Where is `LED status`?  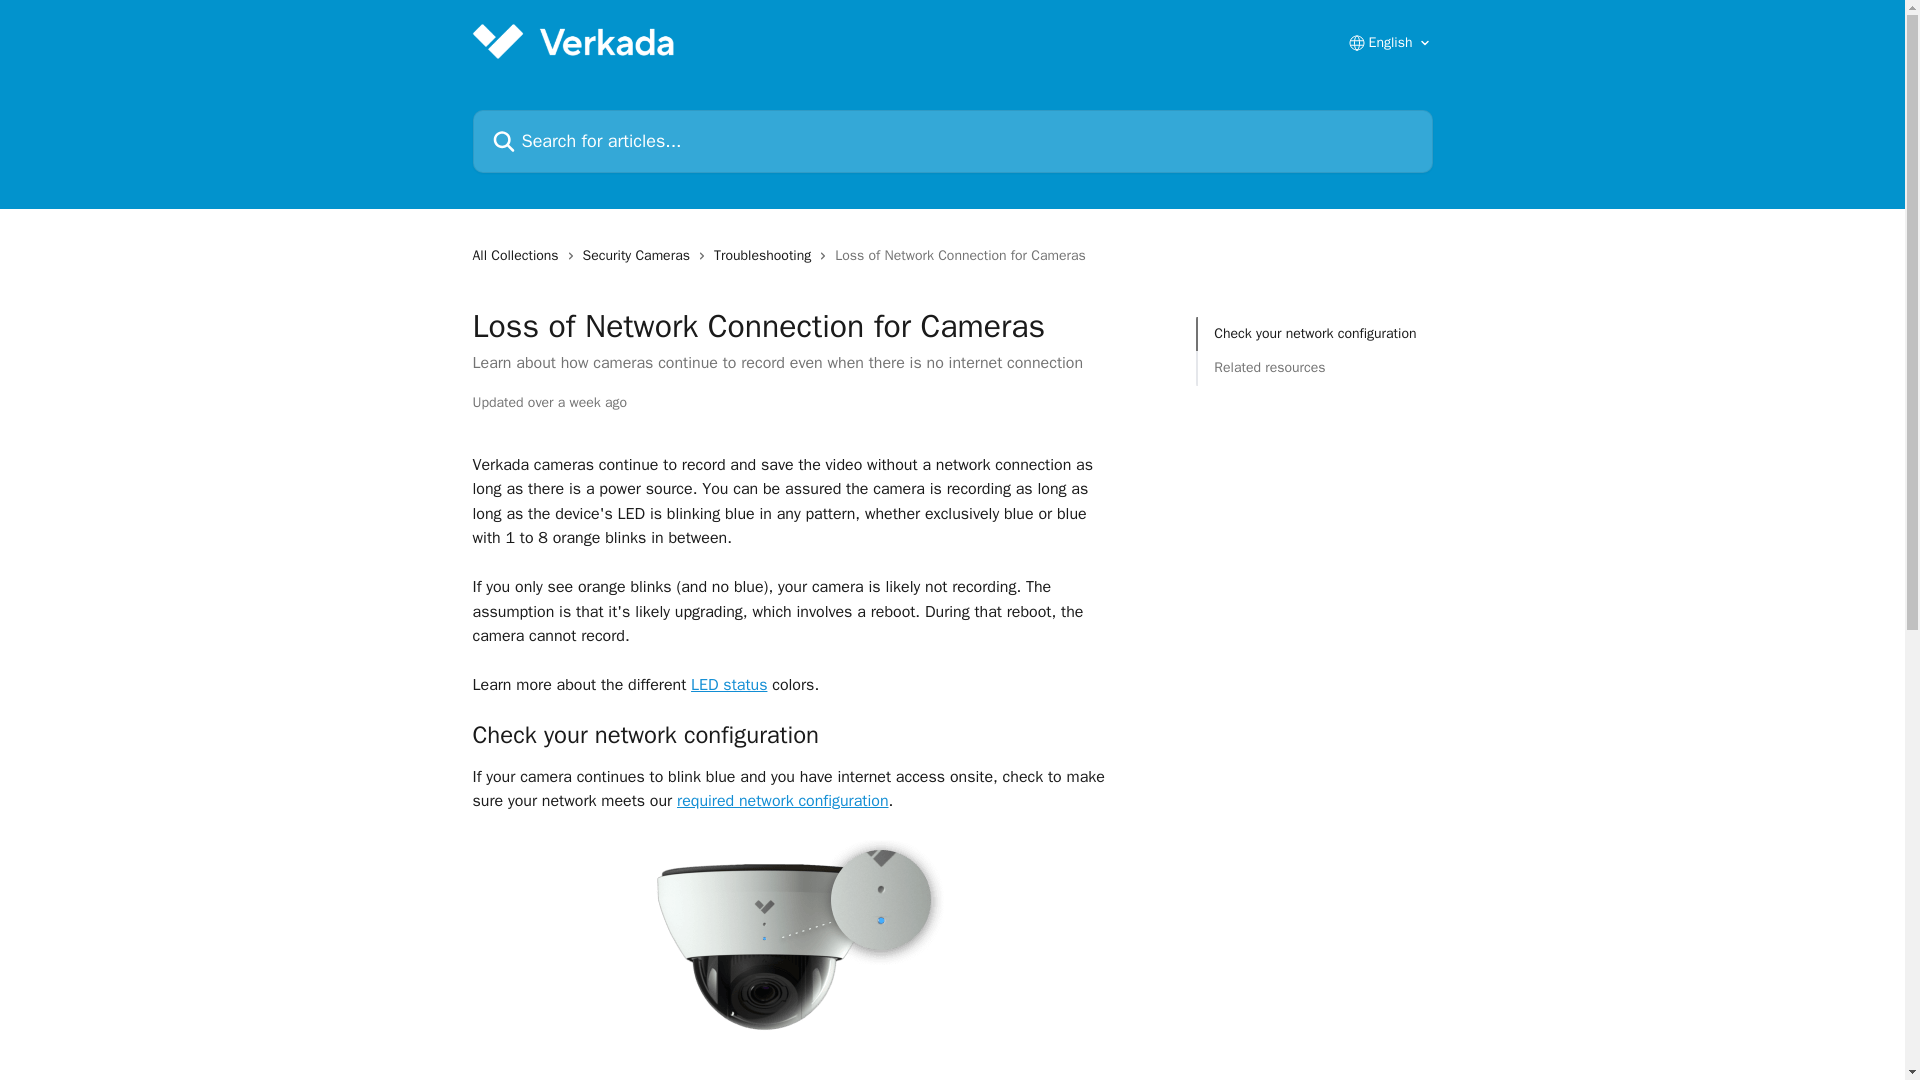
LED status is located at coordinates (728, 685).